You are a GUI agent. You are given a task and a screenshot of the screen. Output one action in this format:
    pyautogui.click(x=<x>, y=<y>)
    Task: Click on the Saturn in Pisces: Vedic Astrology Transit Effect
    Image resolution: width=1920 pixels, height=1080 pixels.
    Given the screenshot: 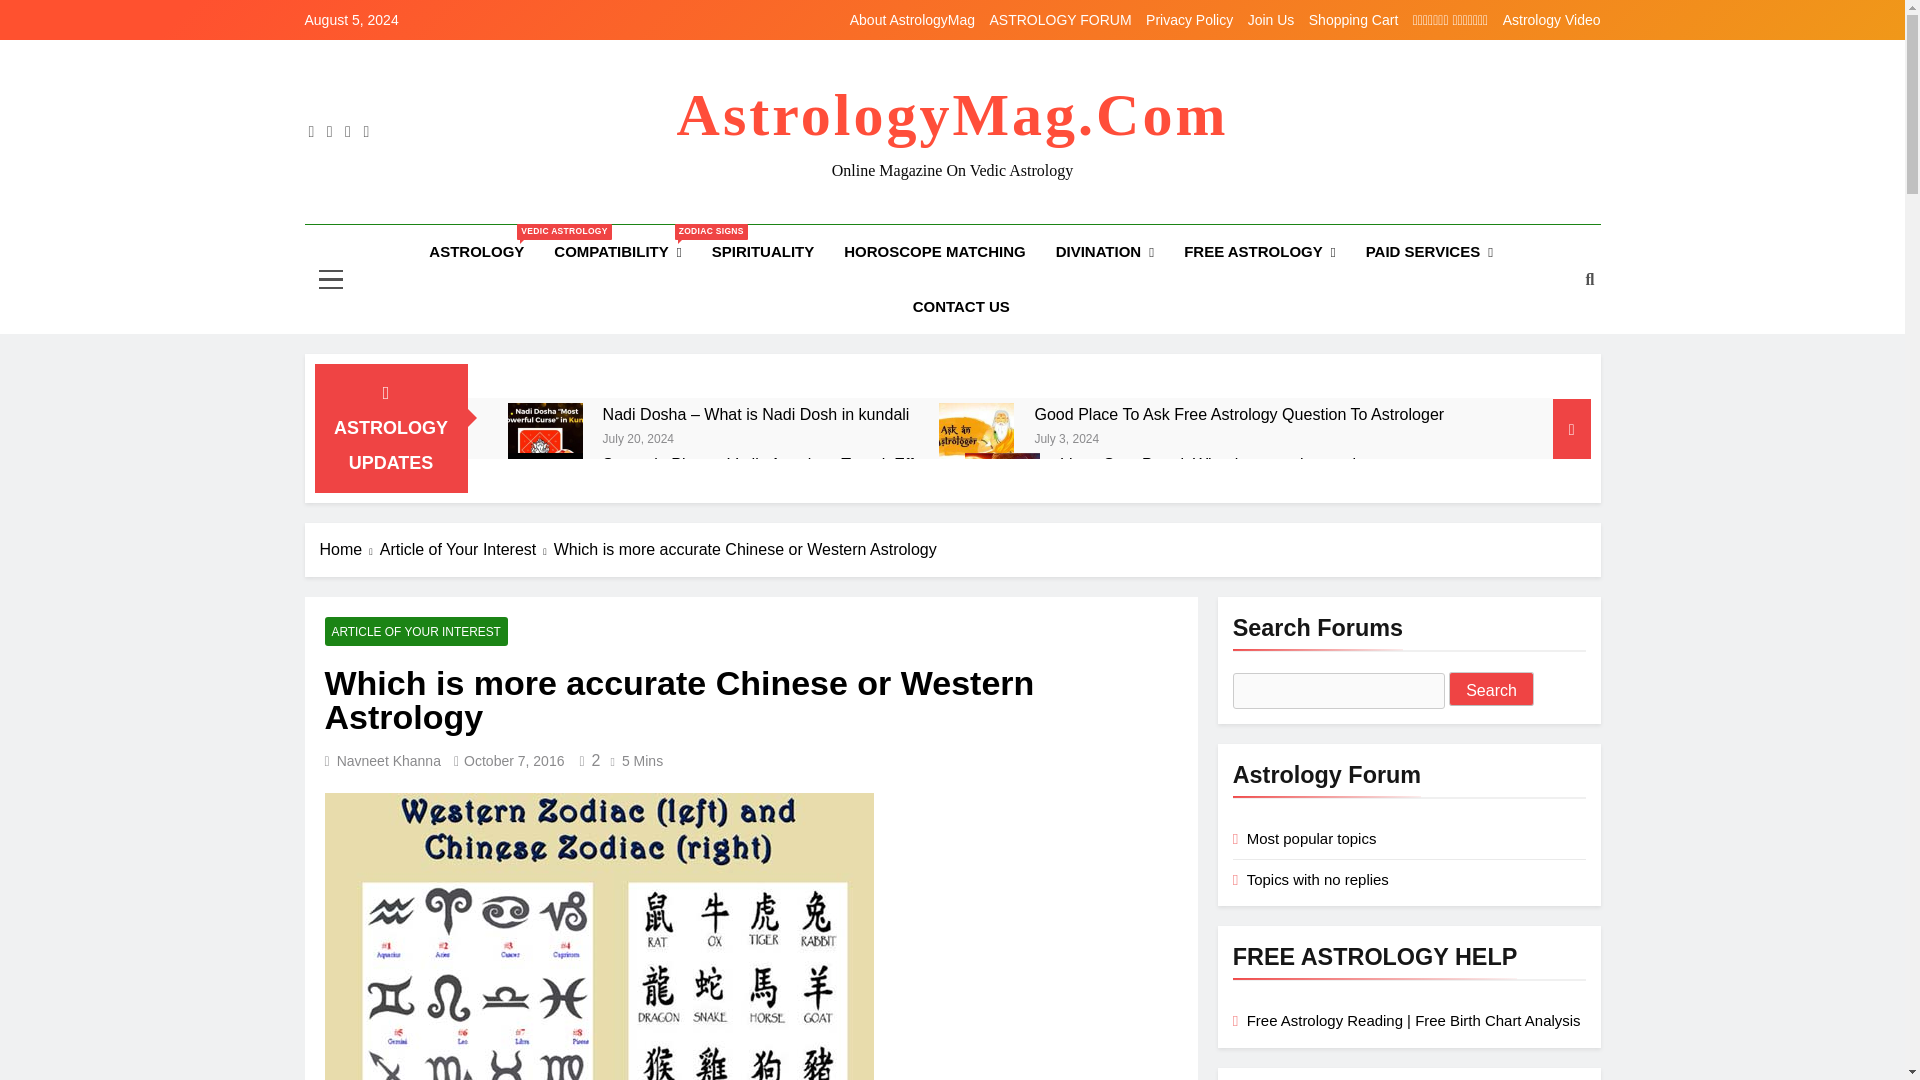 What is the action you would take?
    pyautogui.click(x=1492, y=688)
    